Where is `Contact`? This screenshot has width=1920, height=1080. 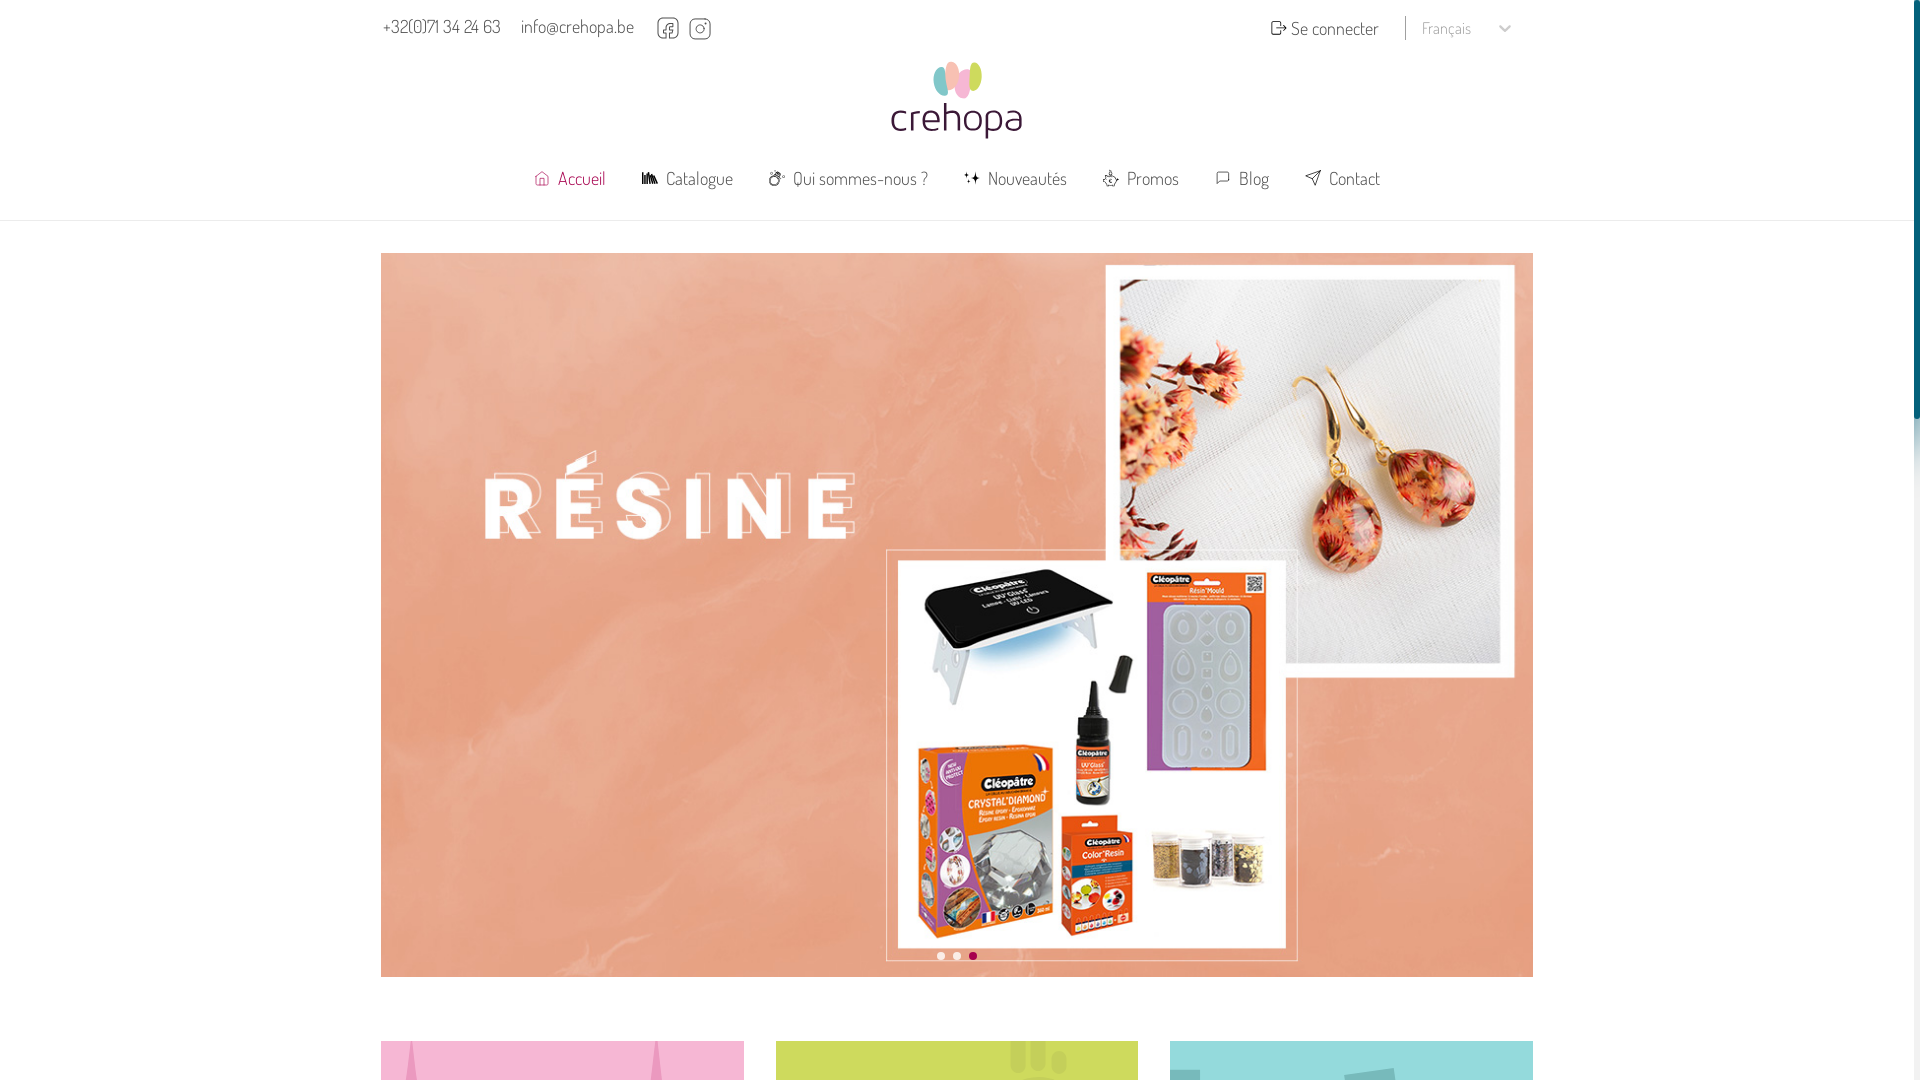
Contact is located at coordinates (1342, 178).